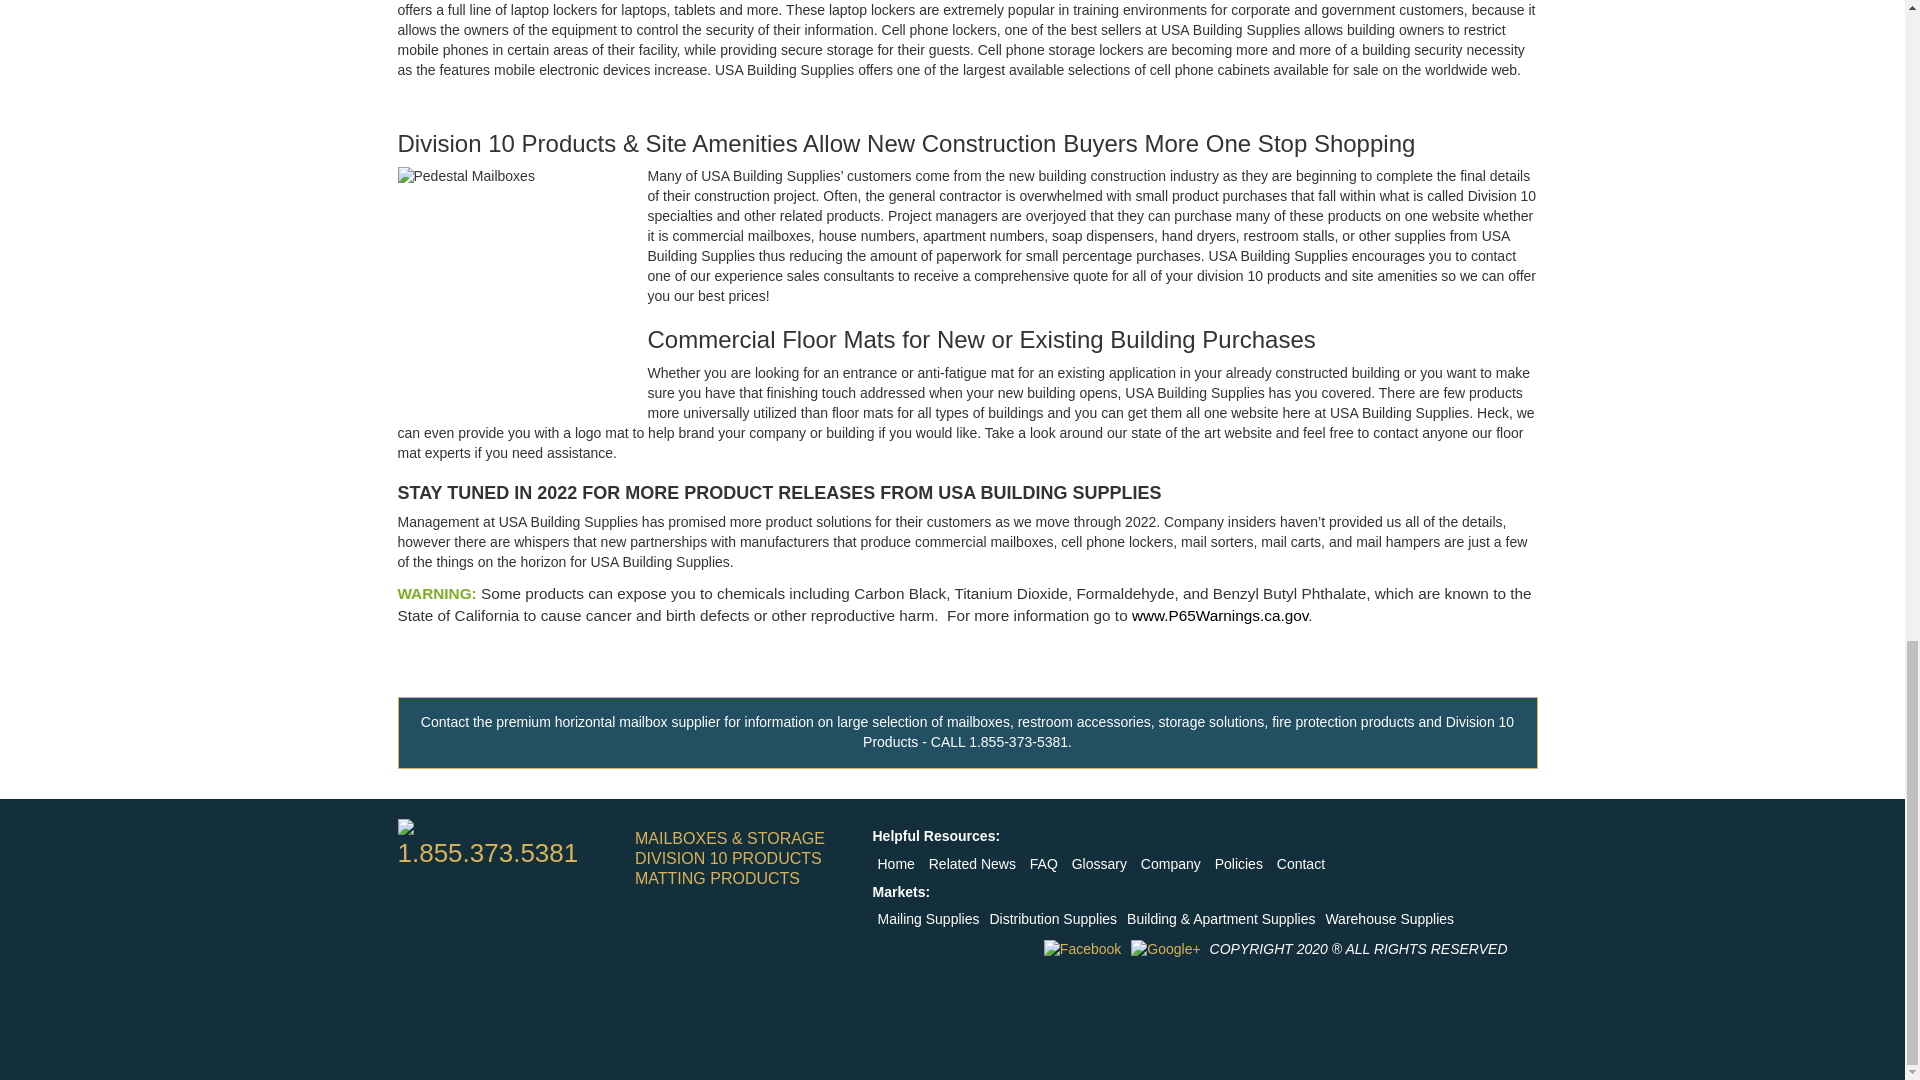  Describe the element at coordinates (522, 292) in the screenshot. I see `Pedestal Mailboxes for Sale Online` at that location.